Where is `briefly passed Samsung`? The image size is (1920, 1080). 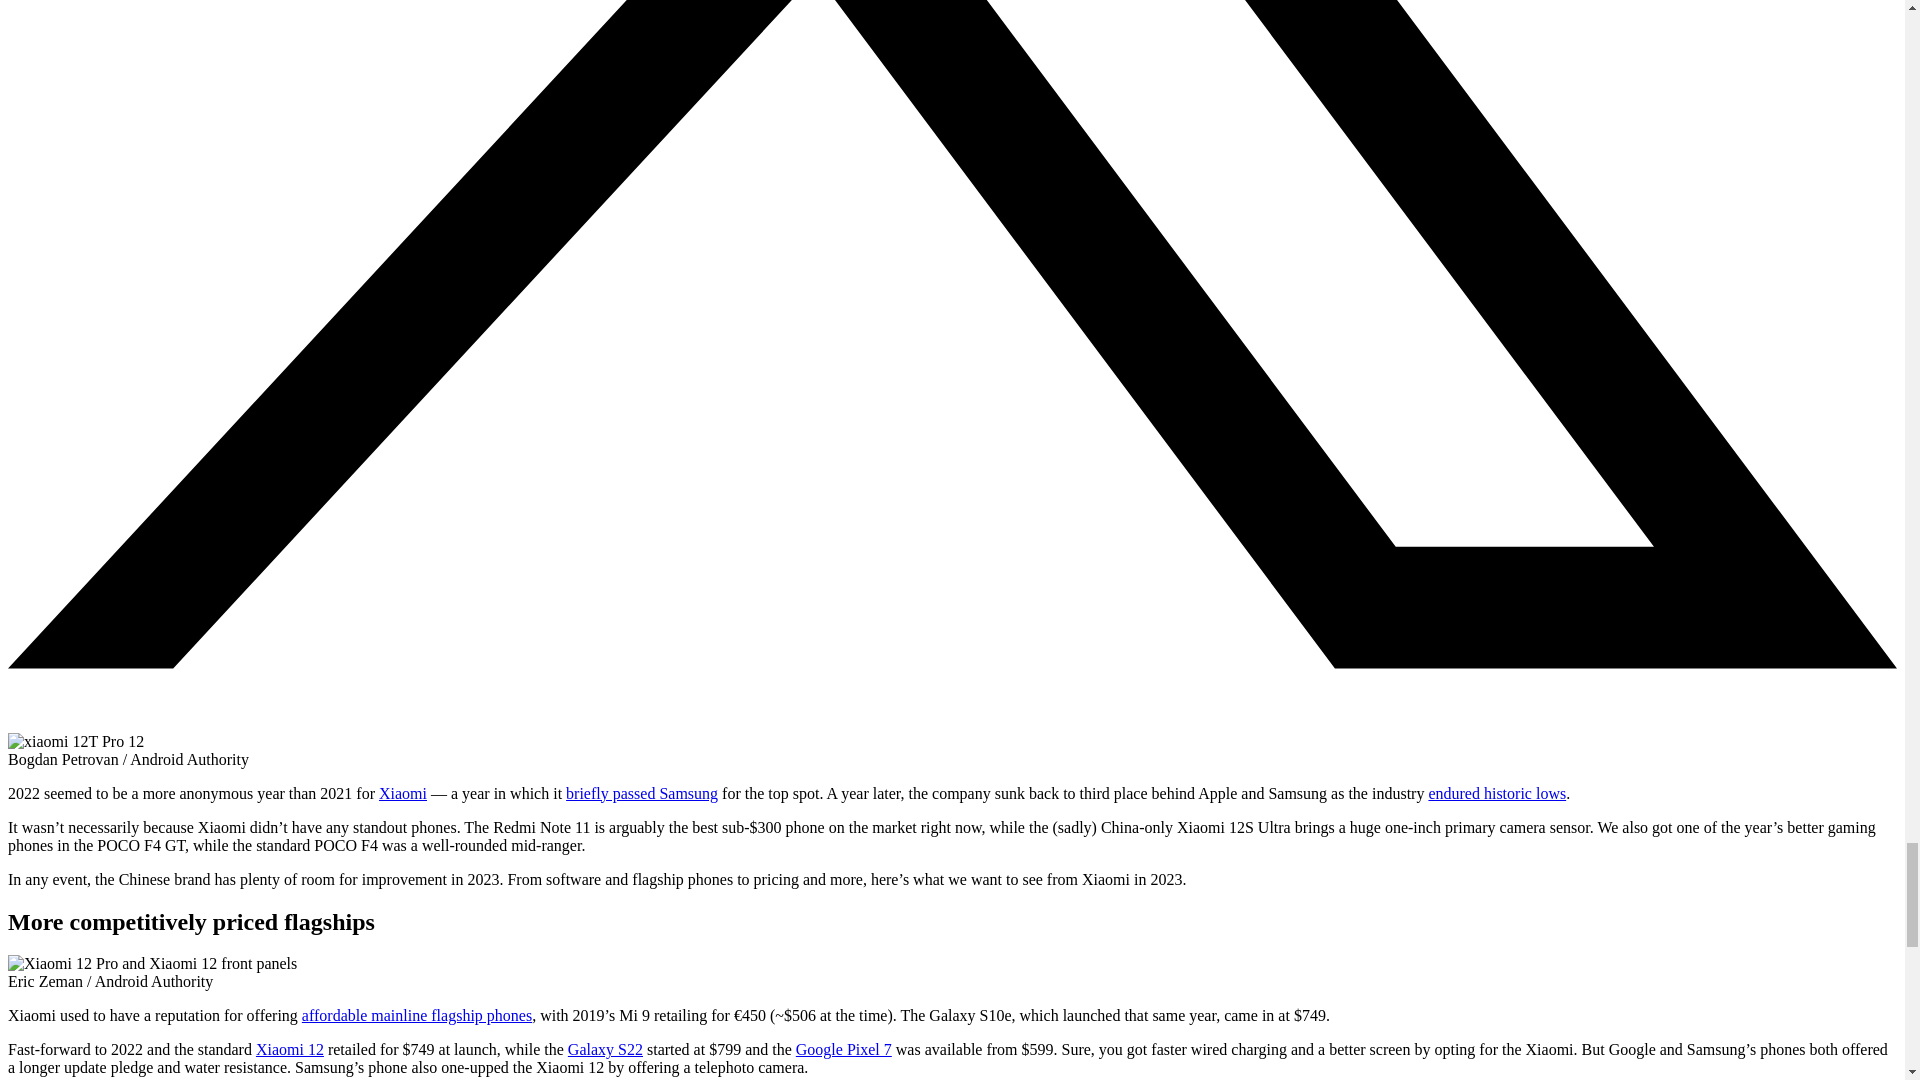 briefly passed Samsung is located at coordinates (642, 794).